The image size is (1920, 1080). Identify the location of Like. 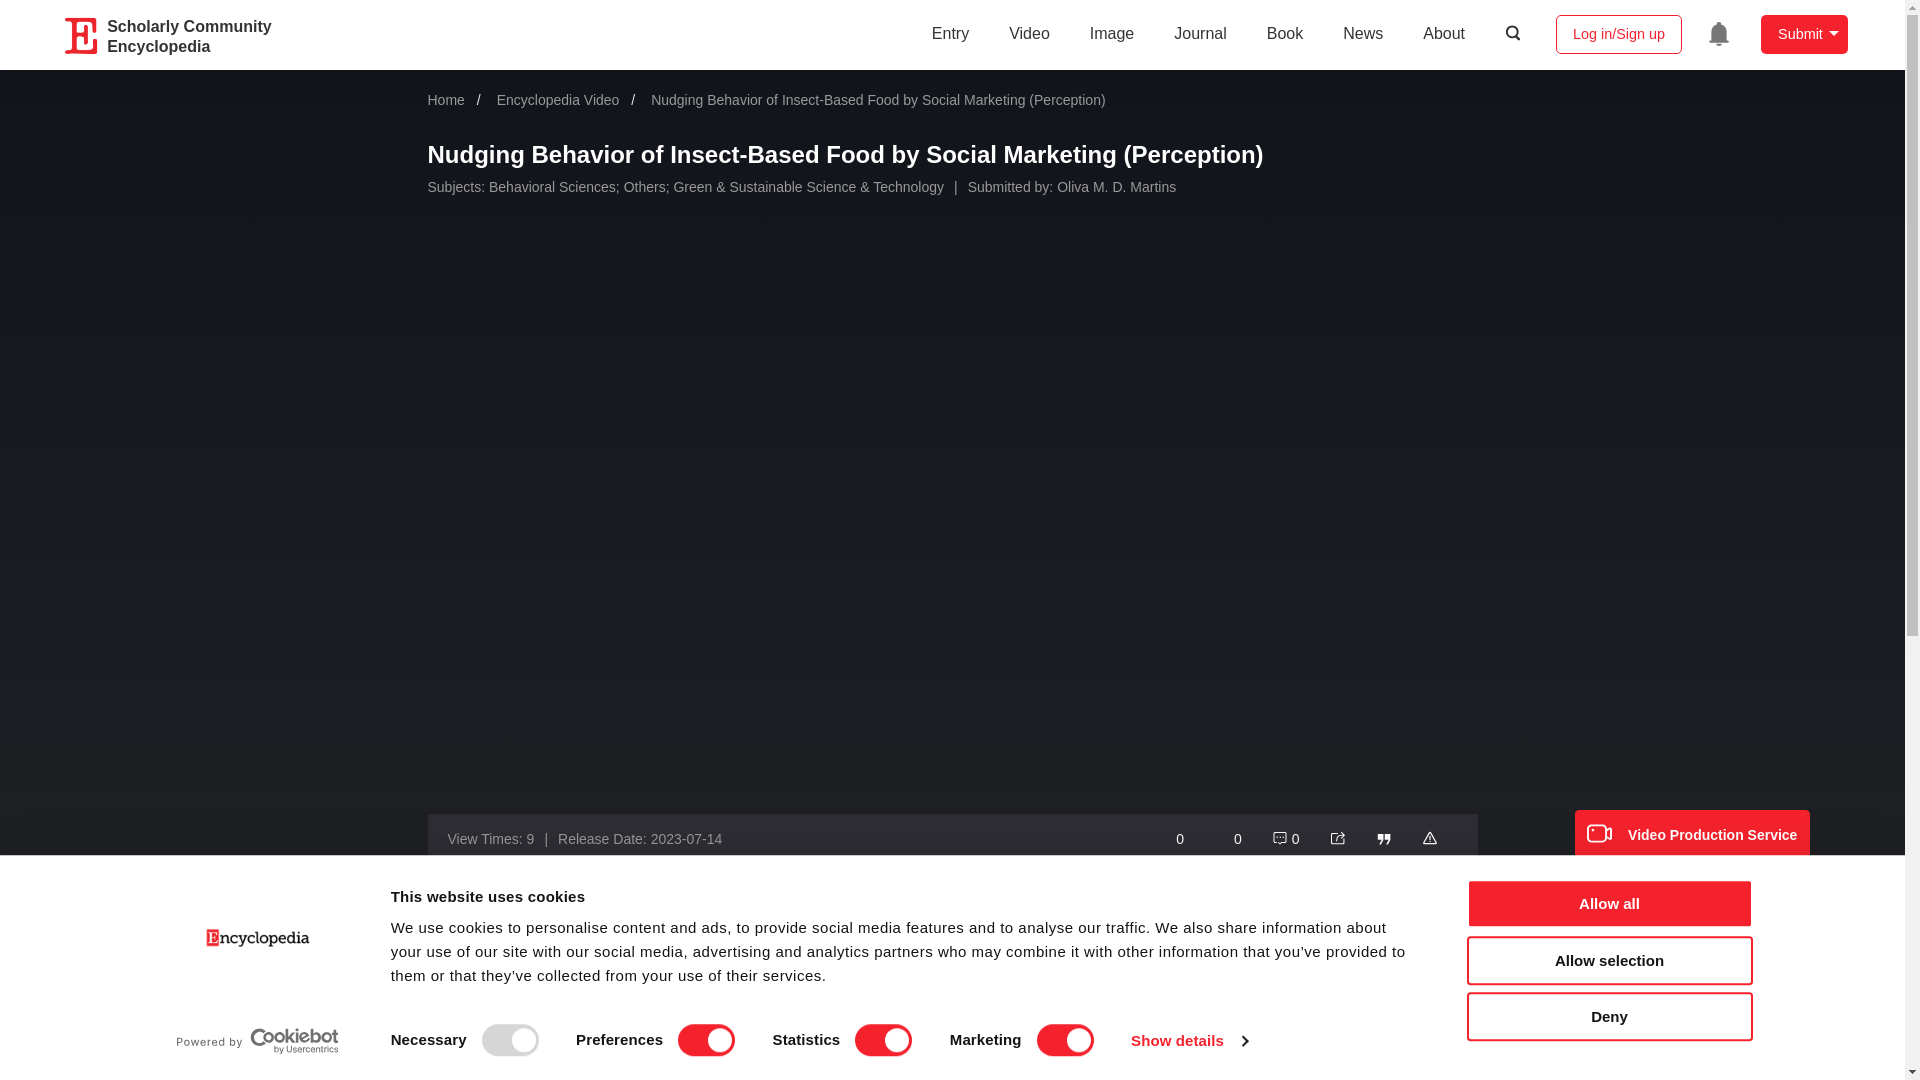
(1227, 838).